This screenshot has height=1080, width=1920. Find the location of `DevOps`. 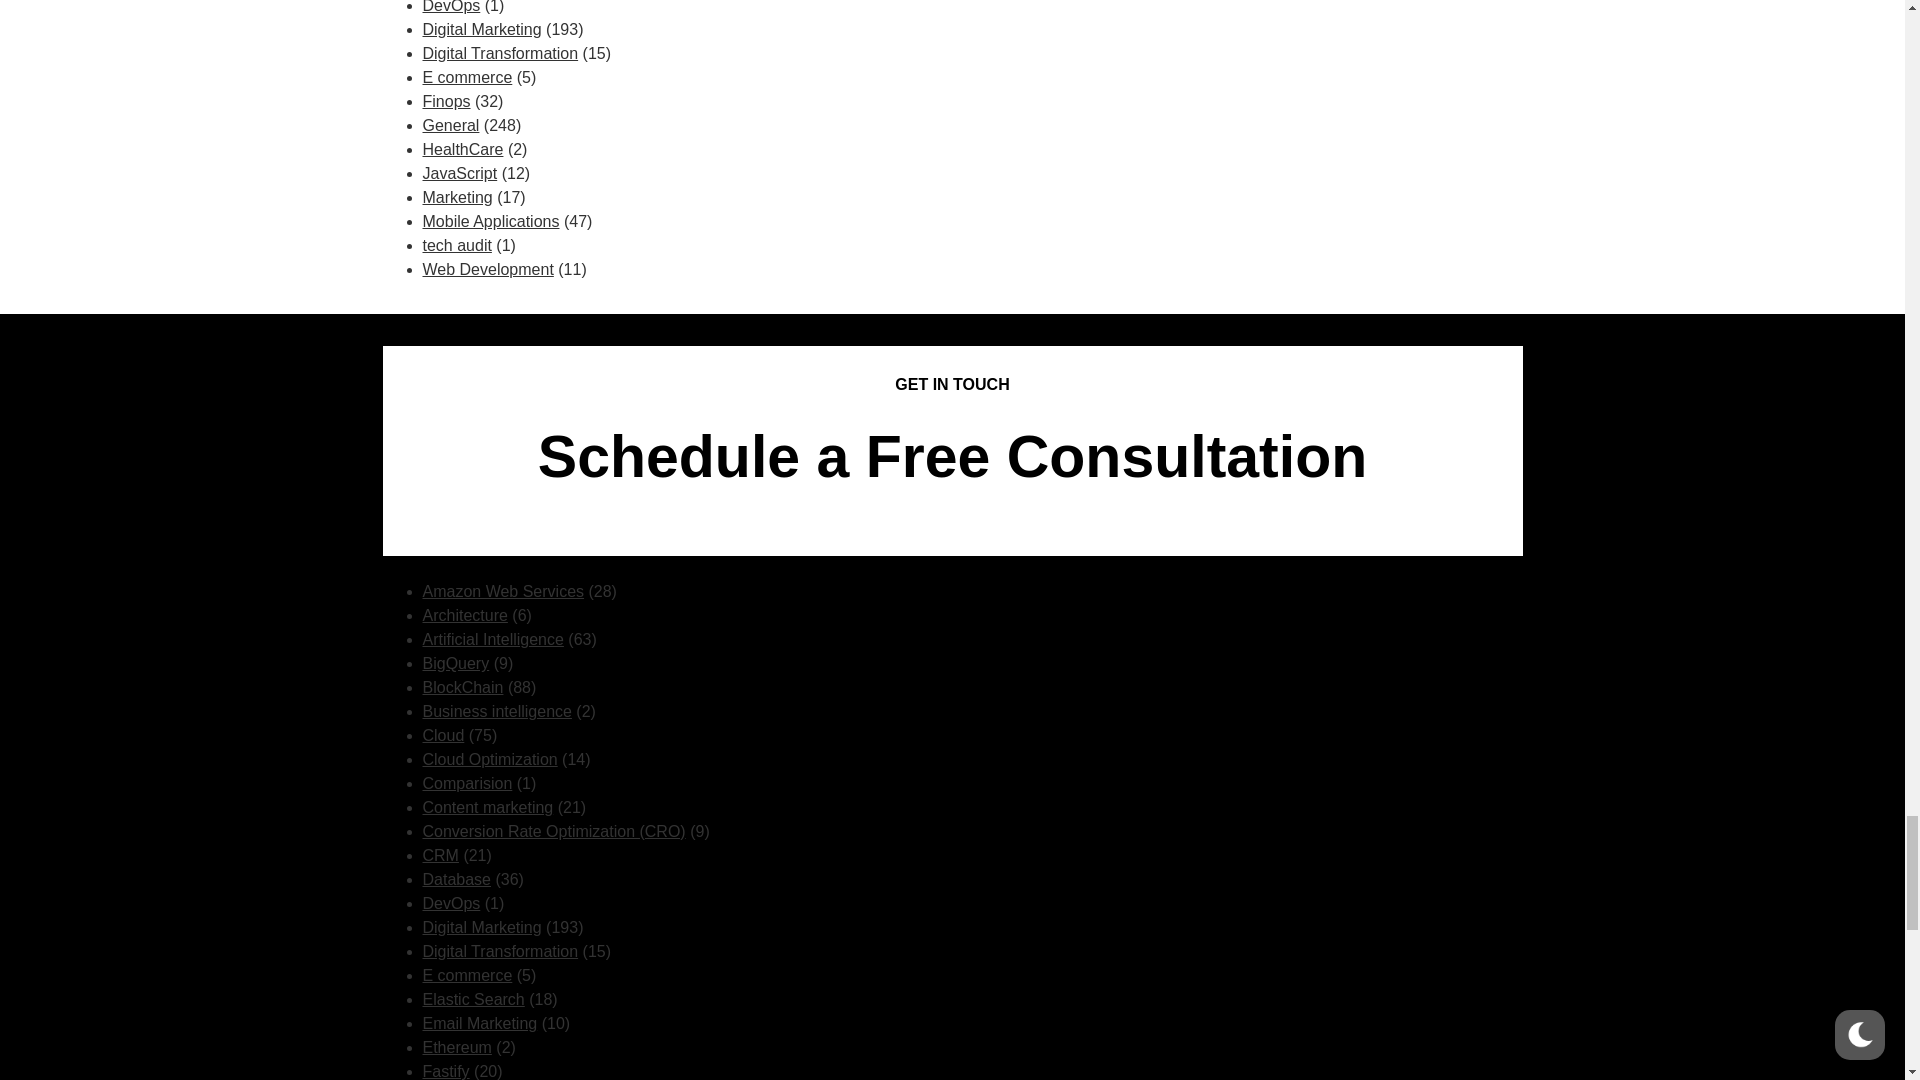

DevOps is located at coordinates (451, 7).